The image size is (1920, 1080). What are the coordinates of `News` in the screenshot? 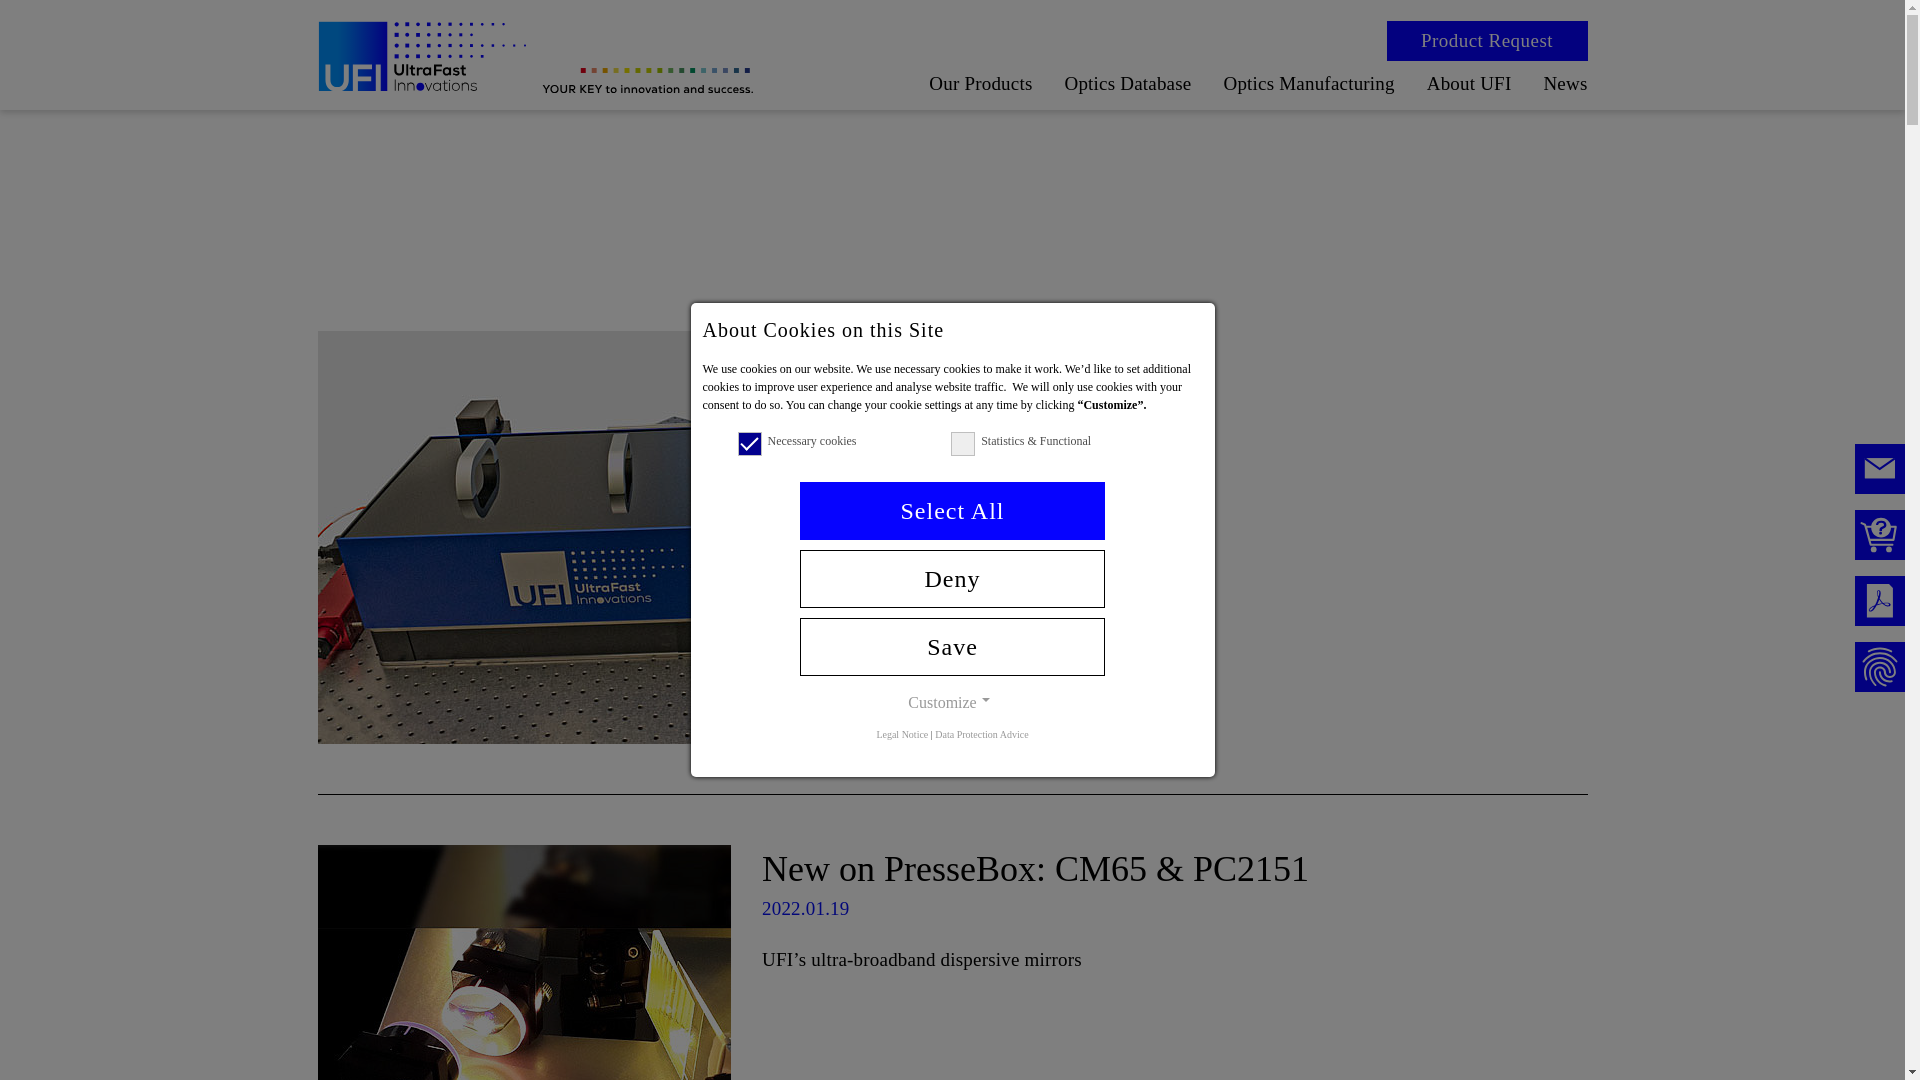 It's located at (1565, 83).